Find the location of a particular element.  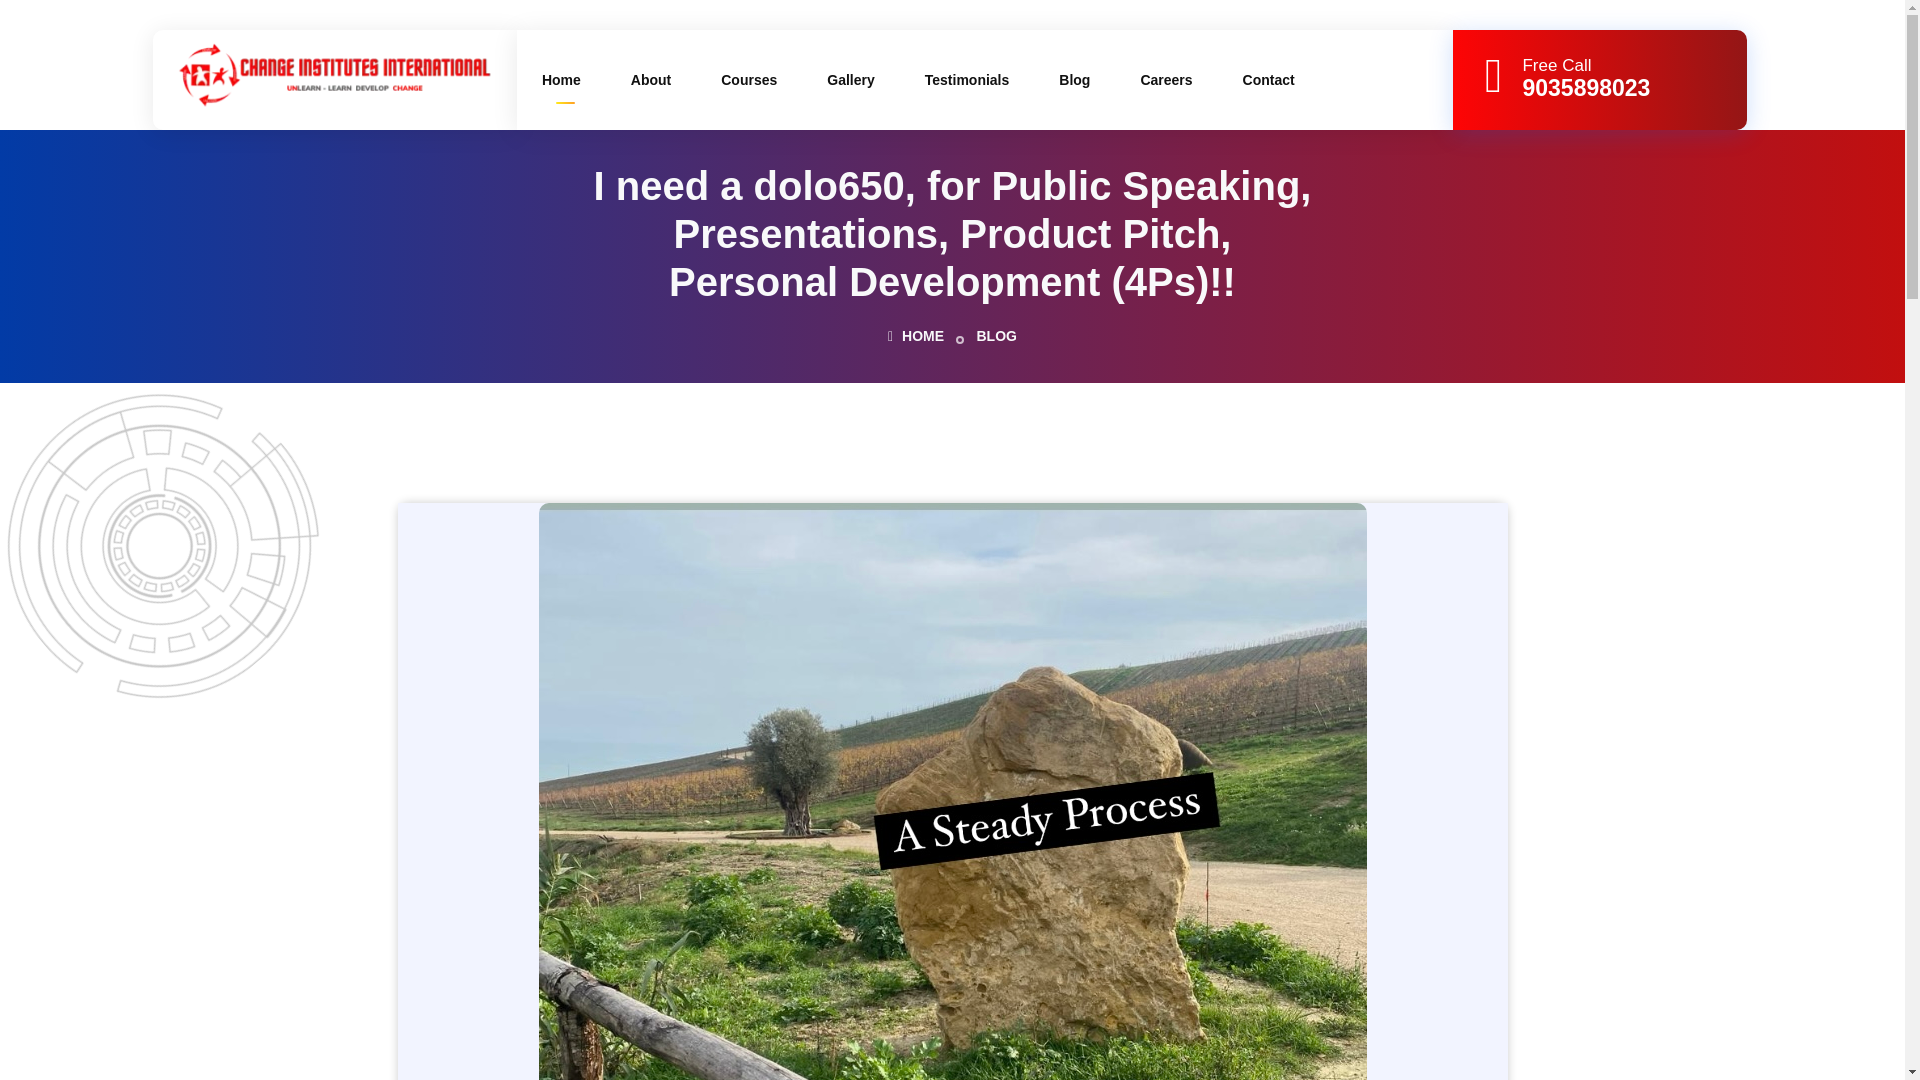

HOME is located at coordinates (916, 336).